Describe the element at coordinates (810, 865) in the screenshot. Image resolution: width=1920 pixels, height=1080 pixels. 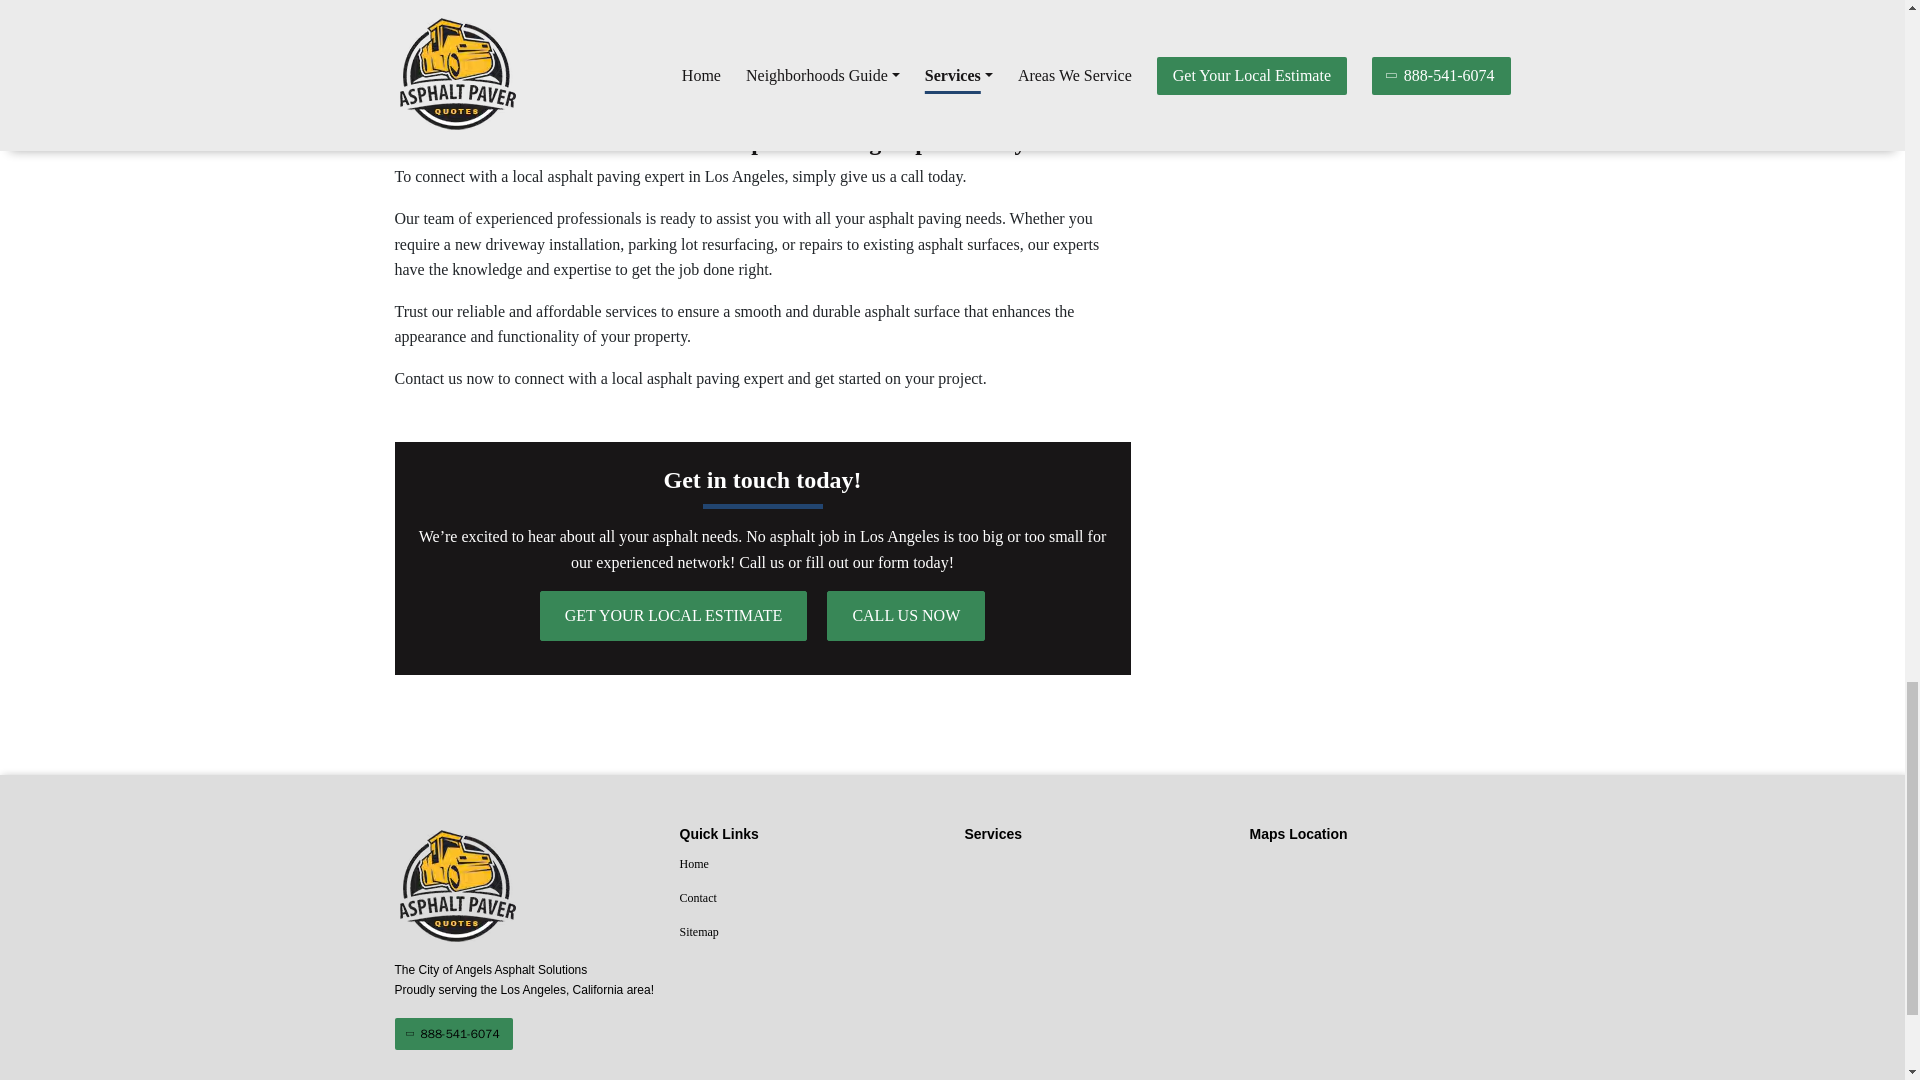
I see `Home` at that location.